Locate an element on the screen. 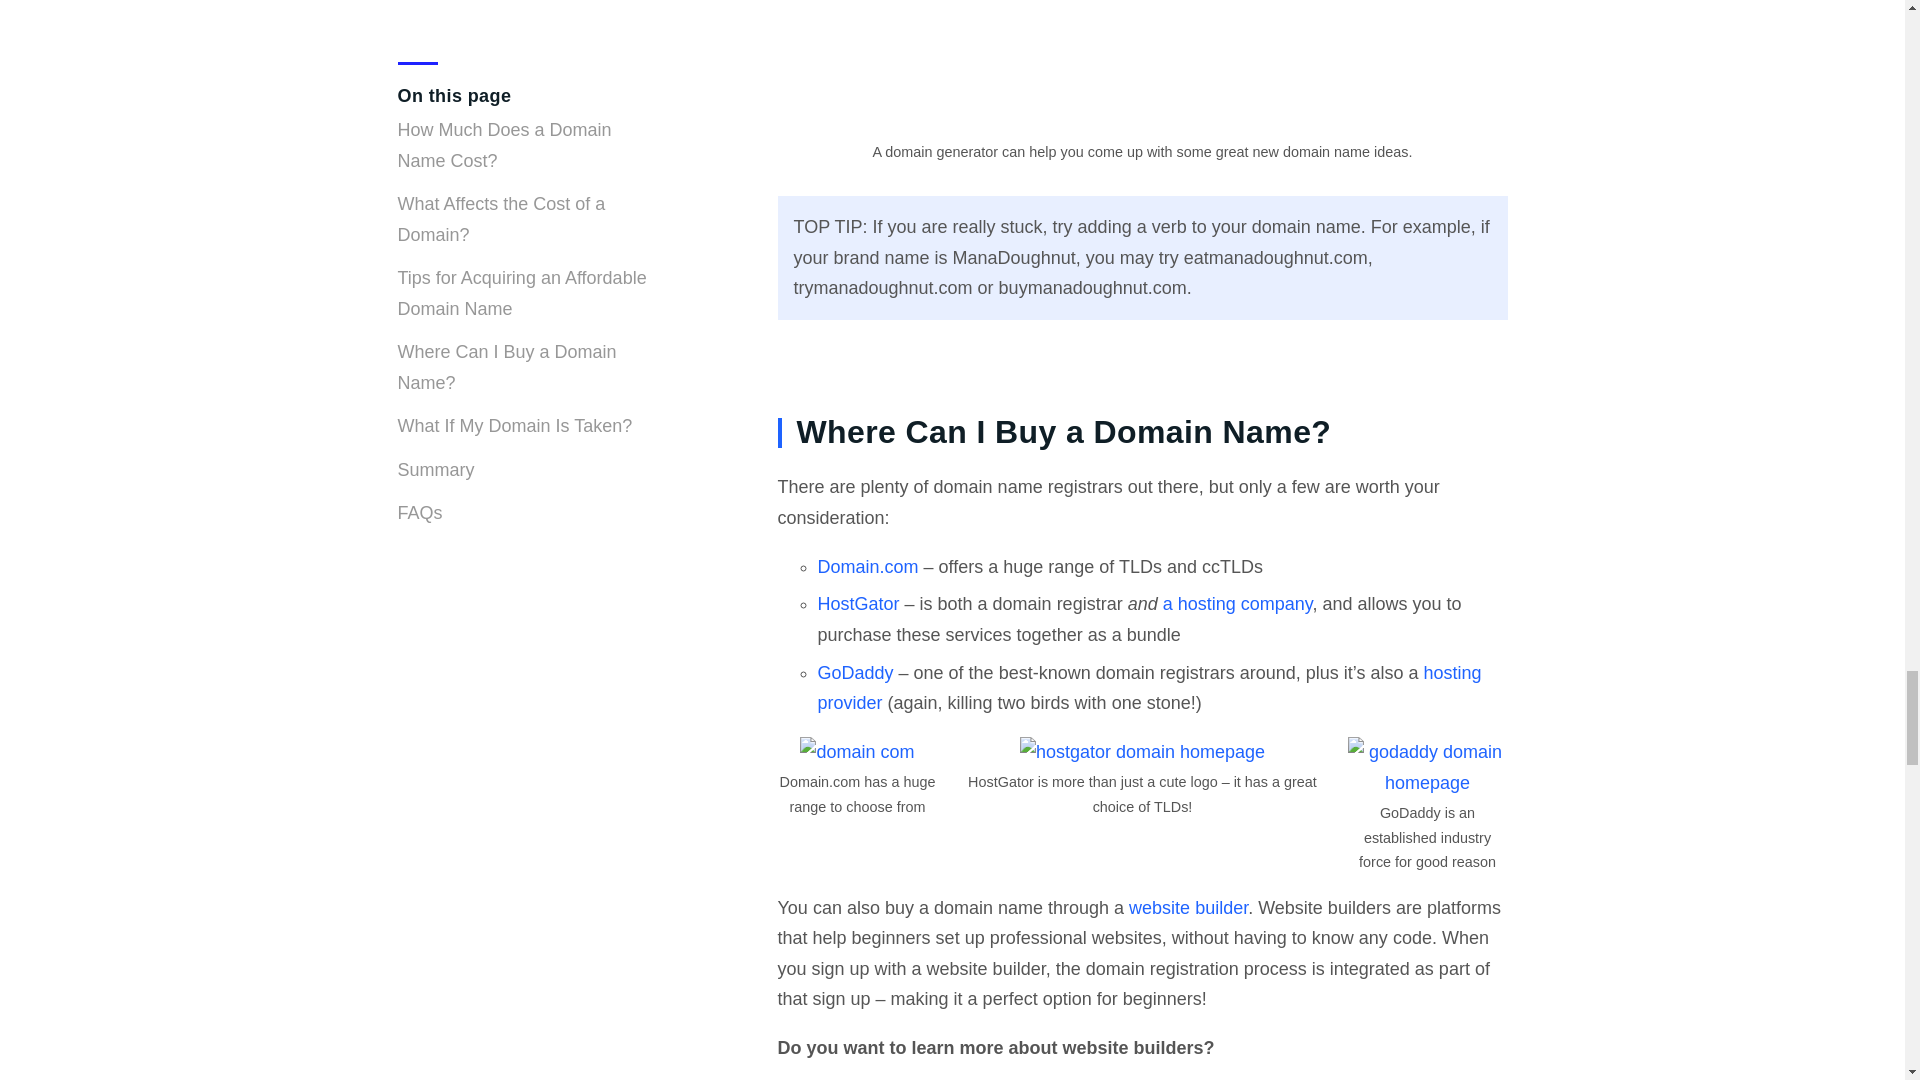 This screenshot has height=1080, width=1920. godaddy domain is located at coordinates (1427, 767).